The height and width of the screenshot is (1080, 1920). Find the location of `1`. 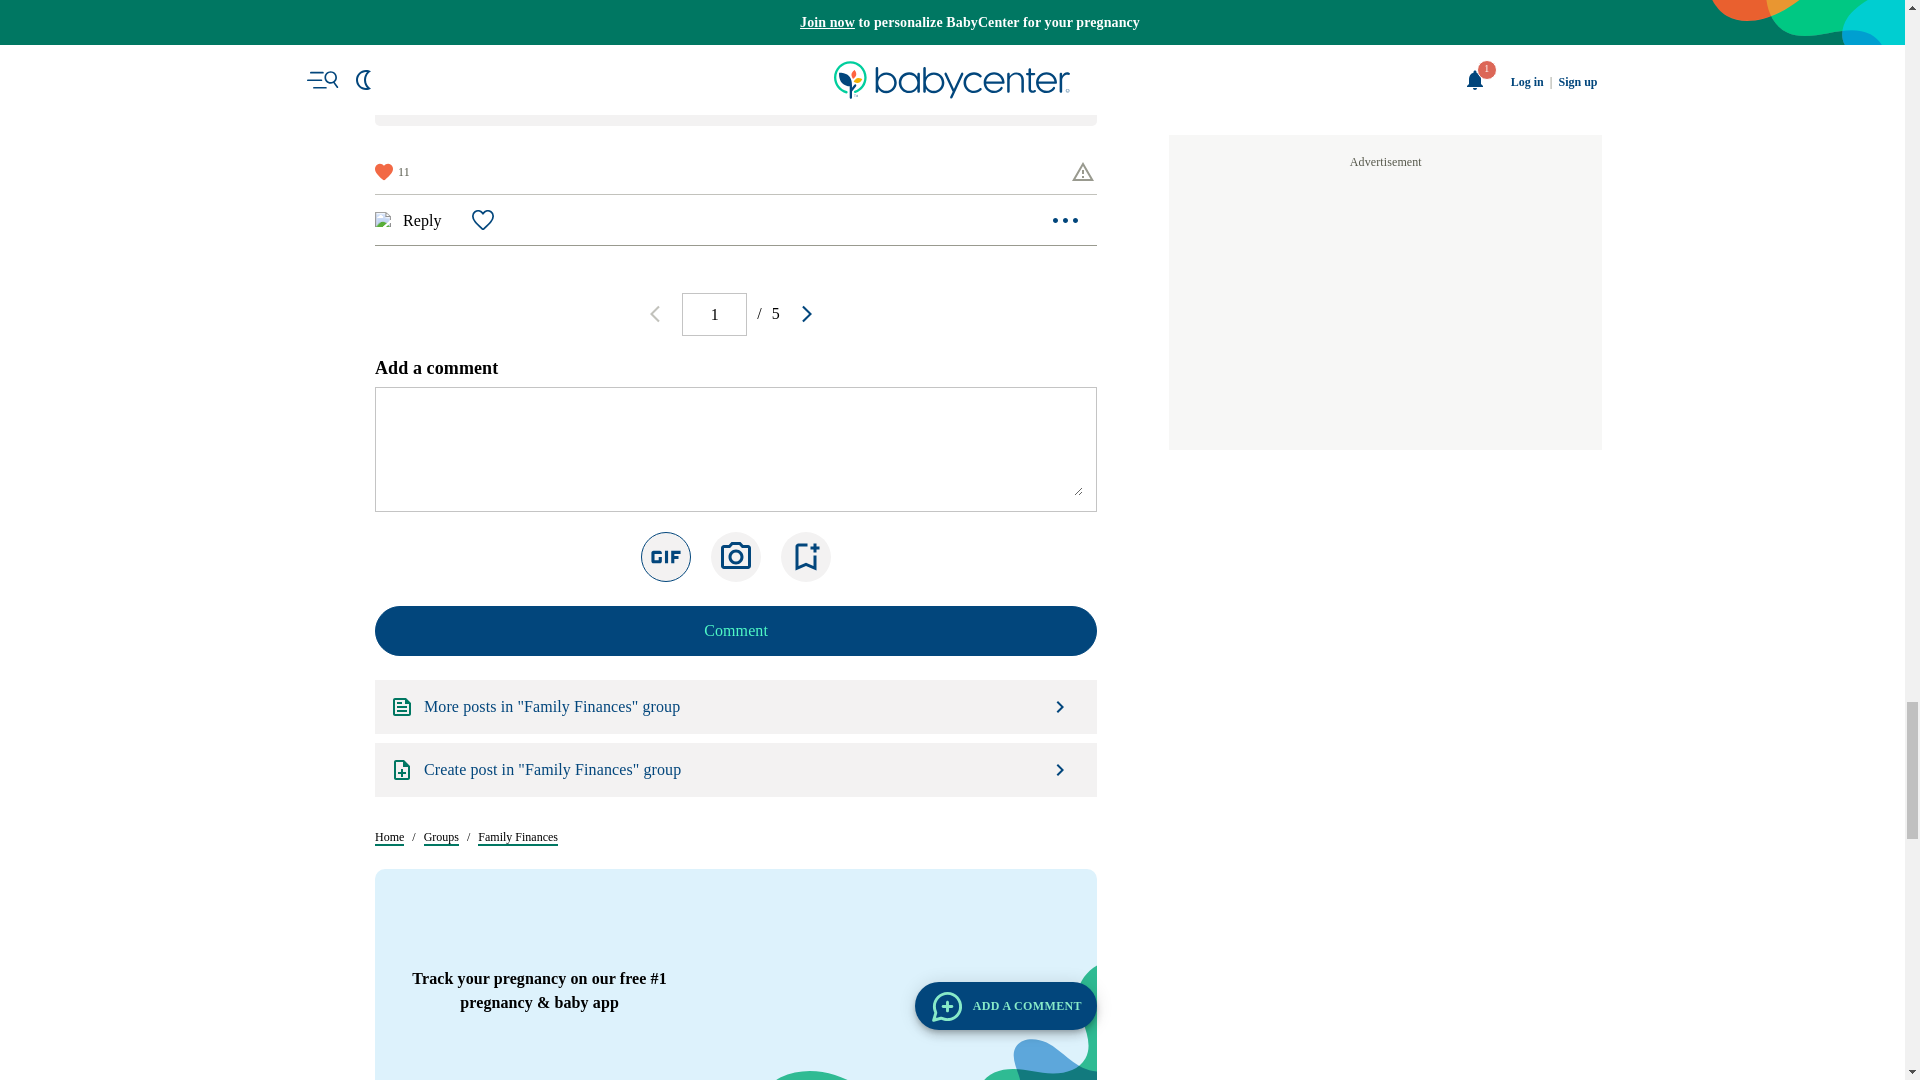

1 is located at coordinates (714, 957).